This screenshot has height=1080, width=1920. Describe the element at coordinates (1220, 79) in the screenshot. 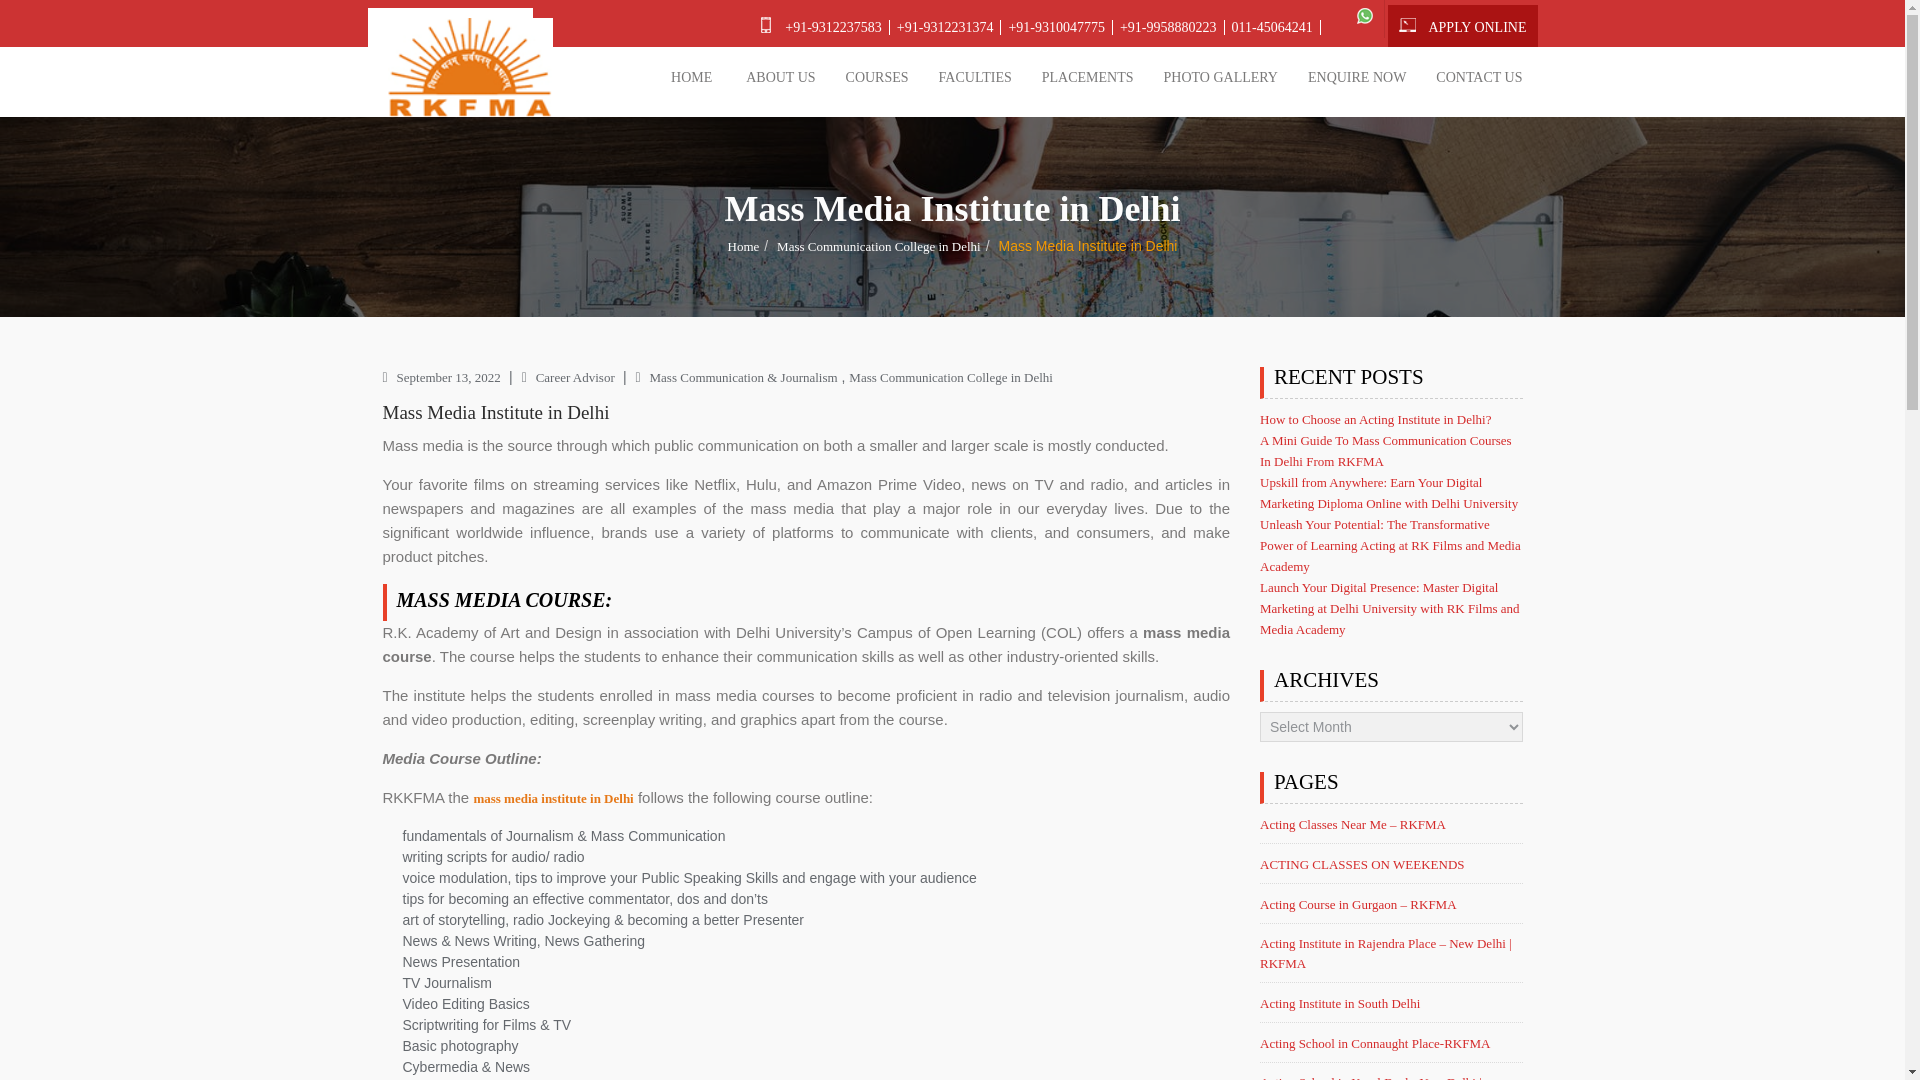

I see `PHOTO GALLERY` at that location.